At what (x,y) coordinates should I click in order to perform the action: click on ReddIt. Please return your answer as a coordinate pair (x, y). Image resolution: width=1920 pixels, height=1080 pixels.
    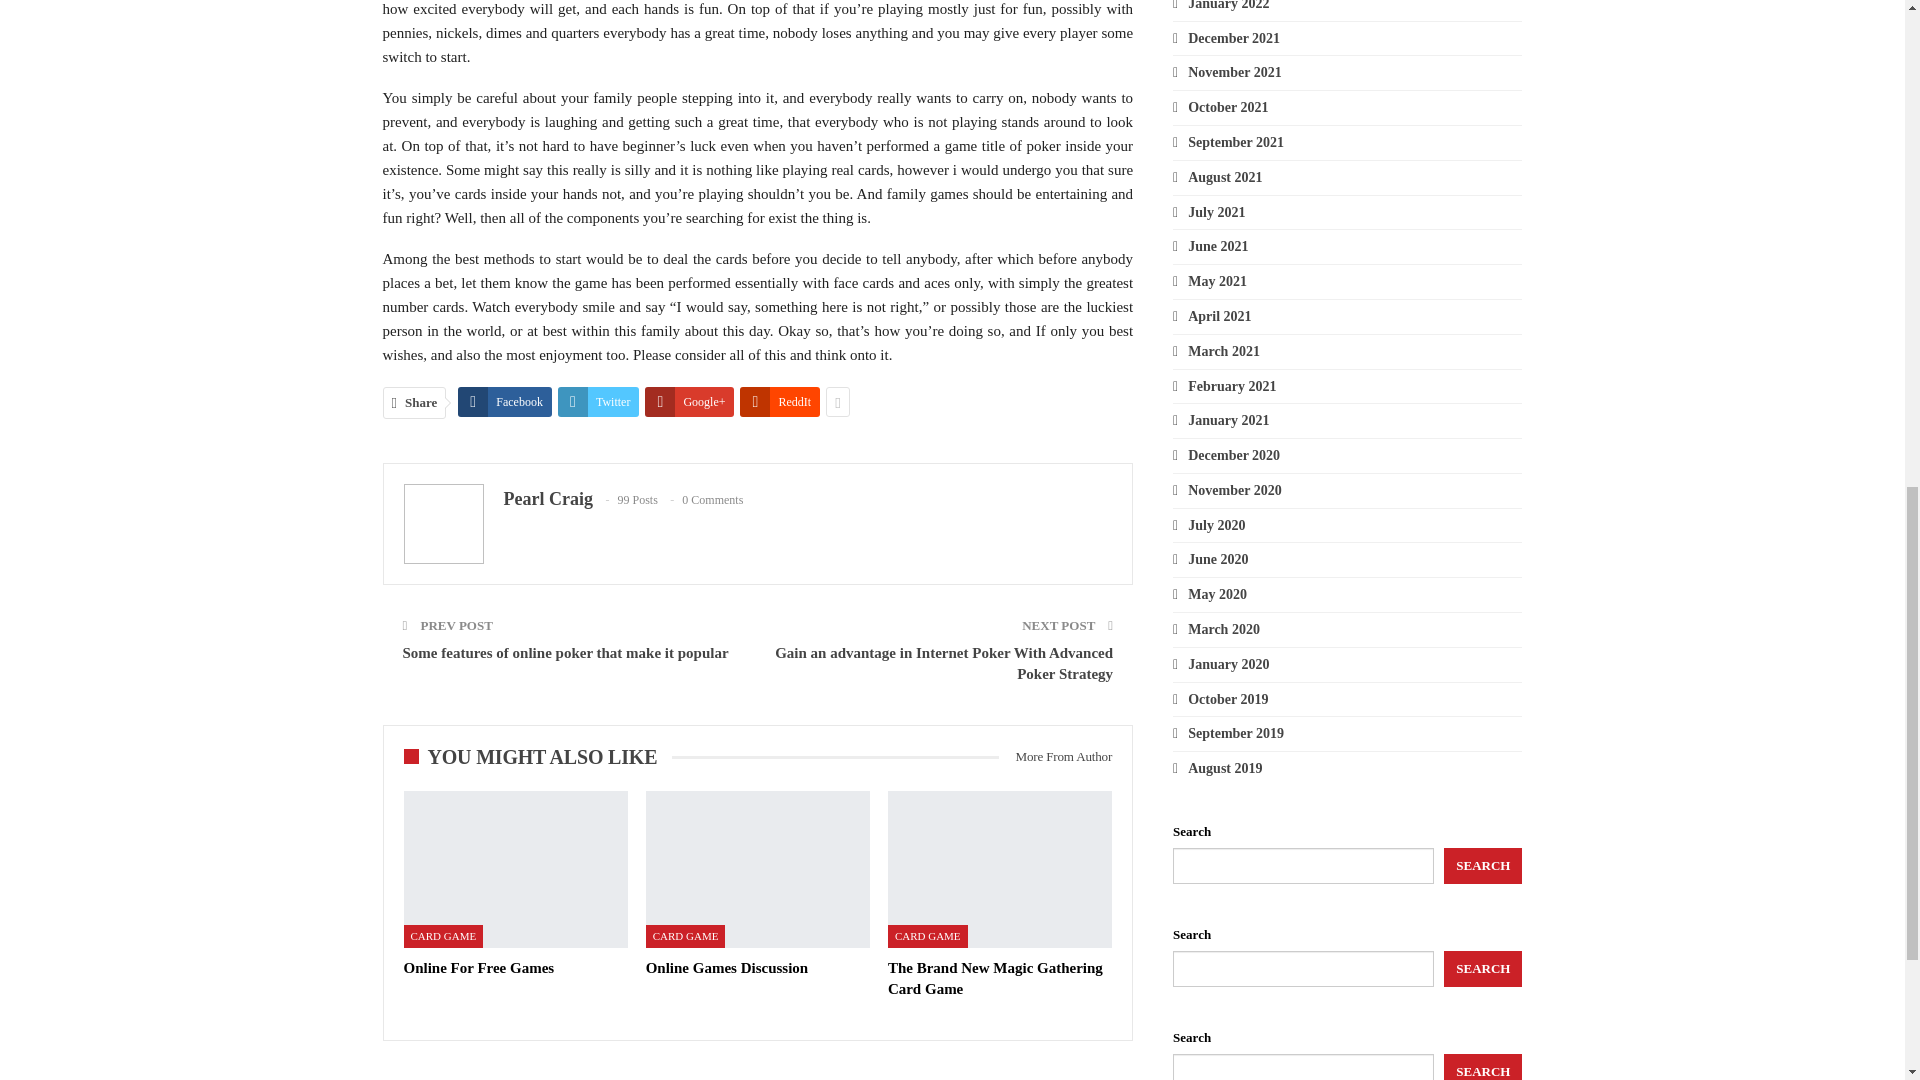
    Looking at the image, I should click on (779, 401).